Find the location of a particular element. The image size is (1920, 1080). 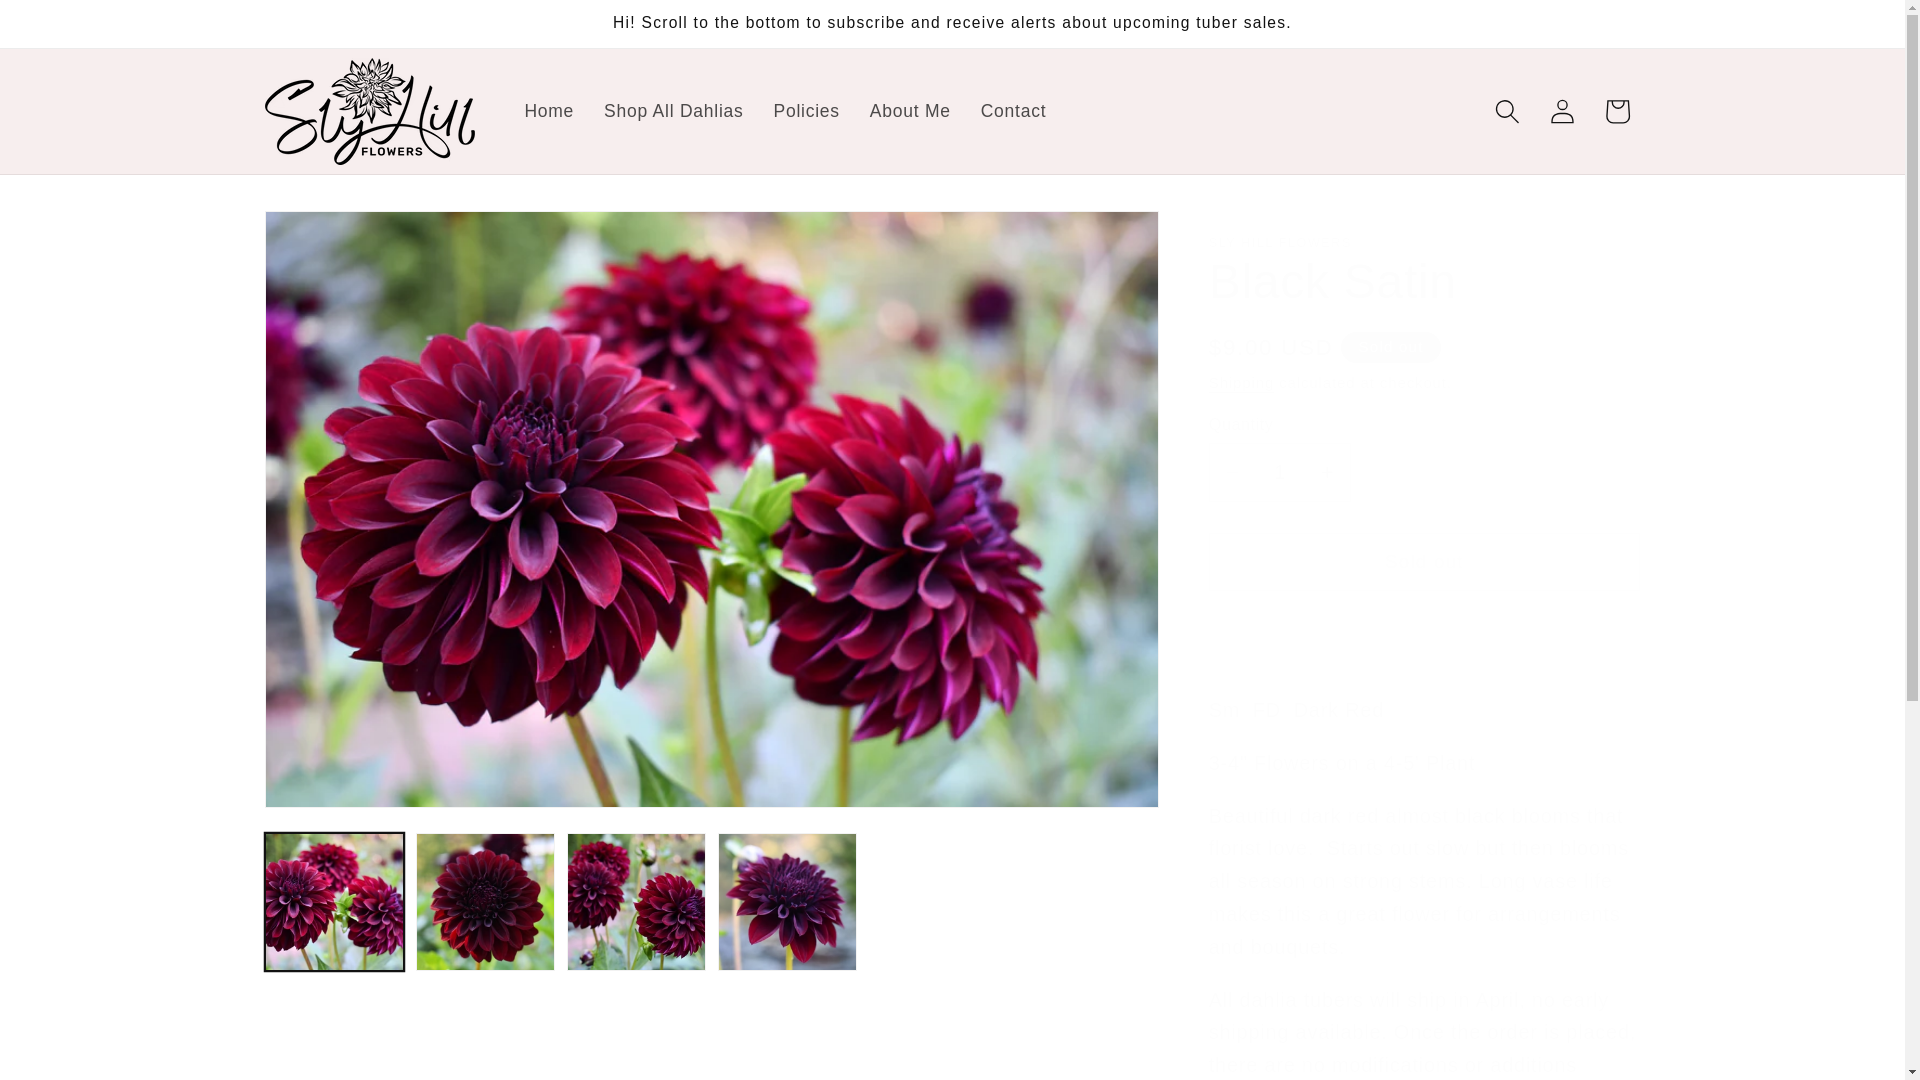

Cart is located at coordinates (1617, 112).